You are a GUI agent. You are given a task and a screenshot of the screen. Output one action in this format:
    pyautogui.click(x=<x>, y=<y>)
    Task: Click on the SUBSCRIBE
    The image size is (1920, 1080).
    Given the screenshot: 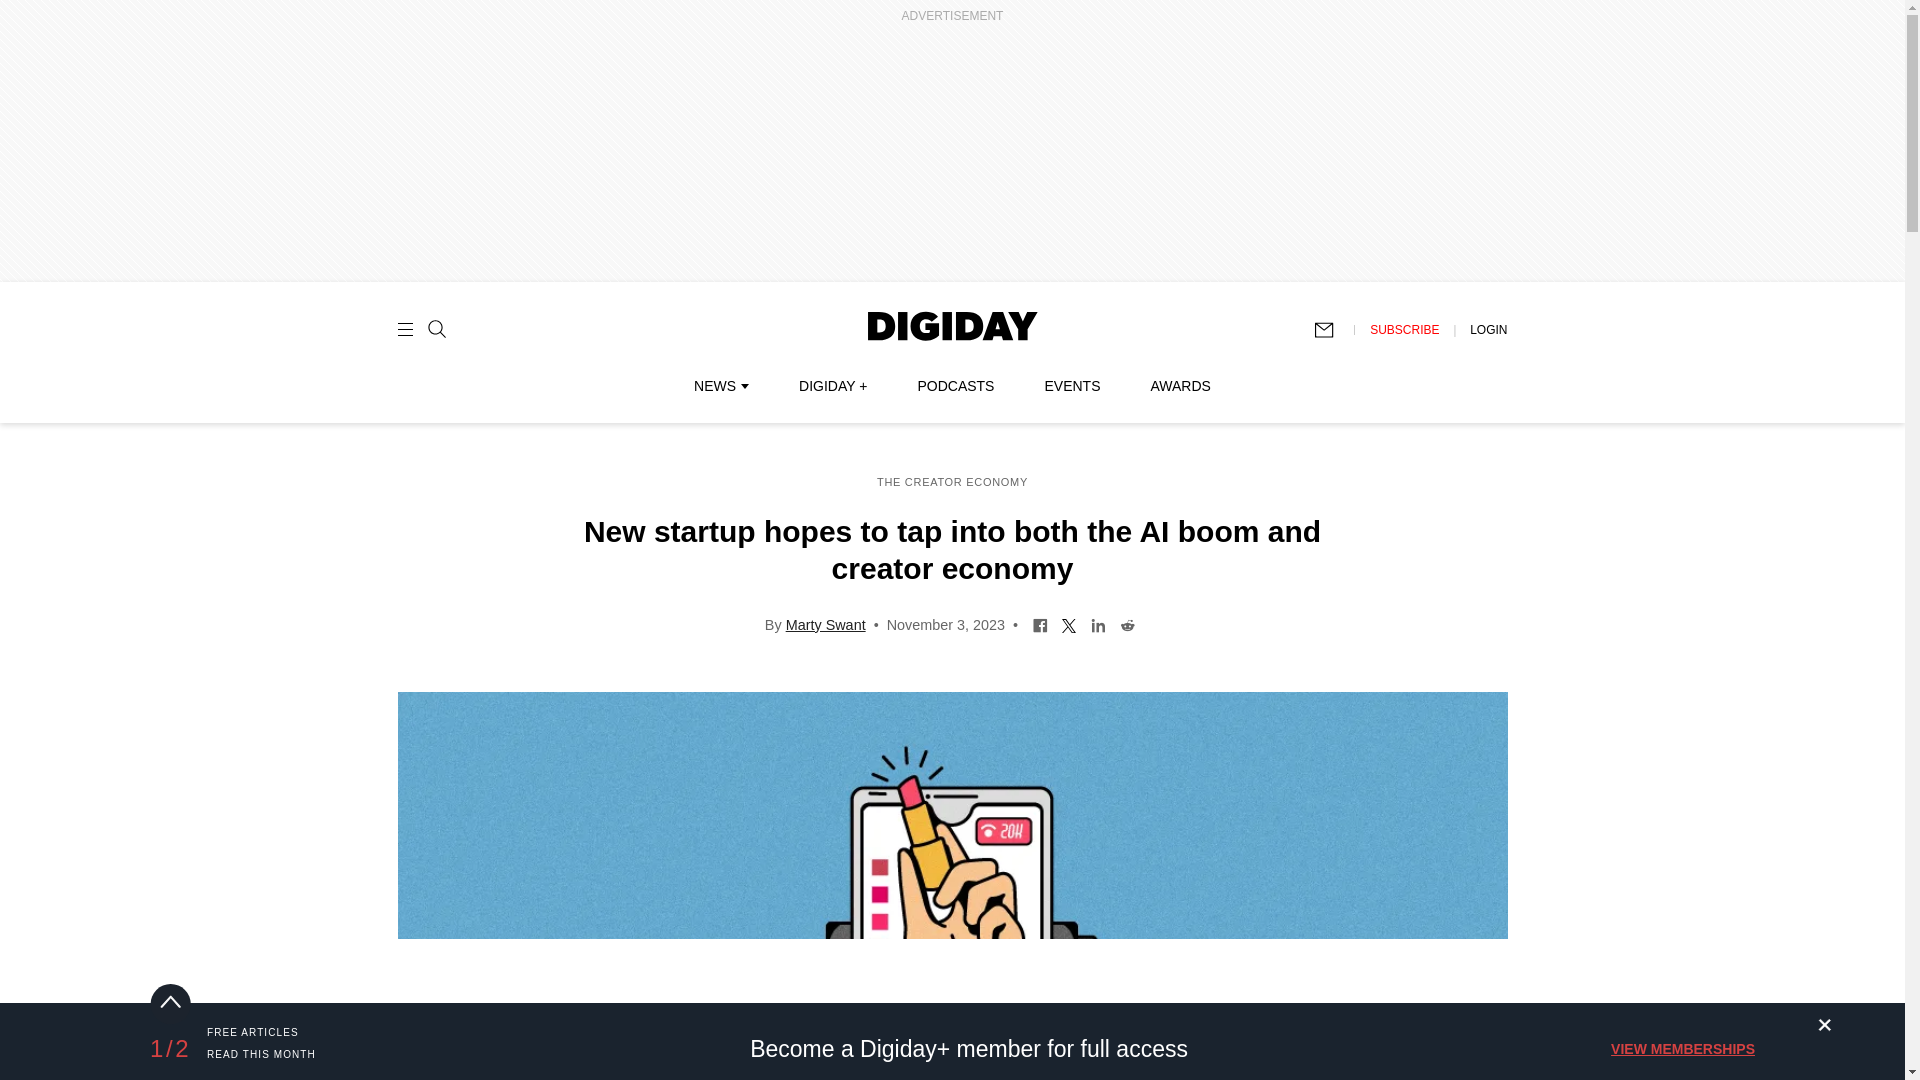 What is the action you would take?
    pyautogui.click(x=1404, y=329)
    